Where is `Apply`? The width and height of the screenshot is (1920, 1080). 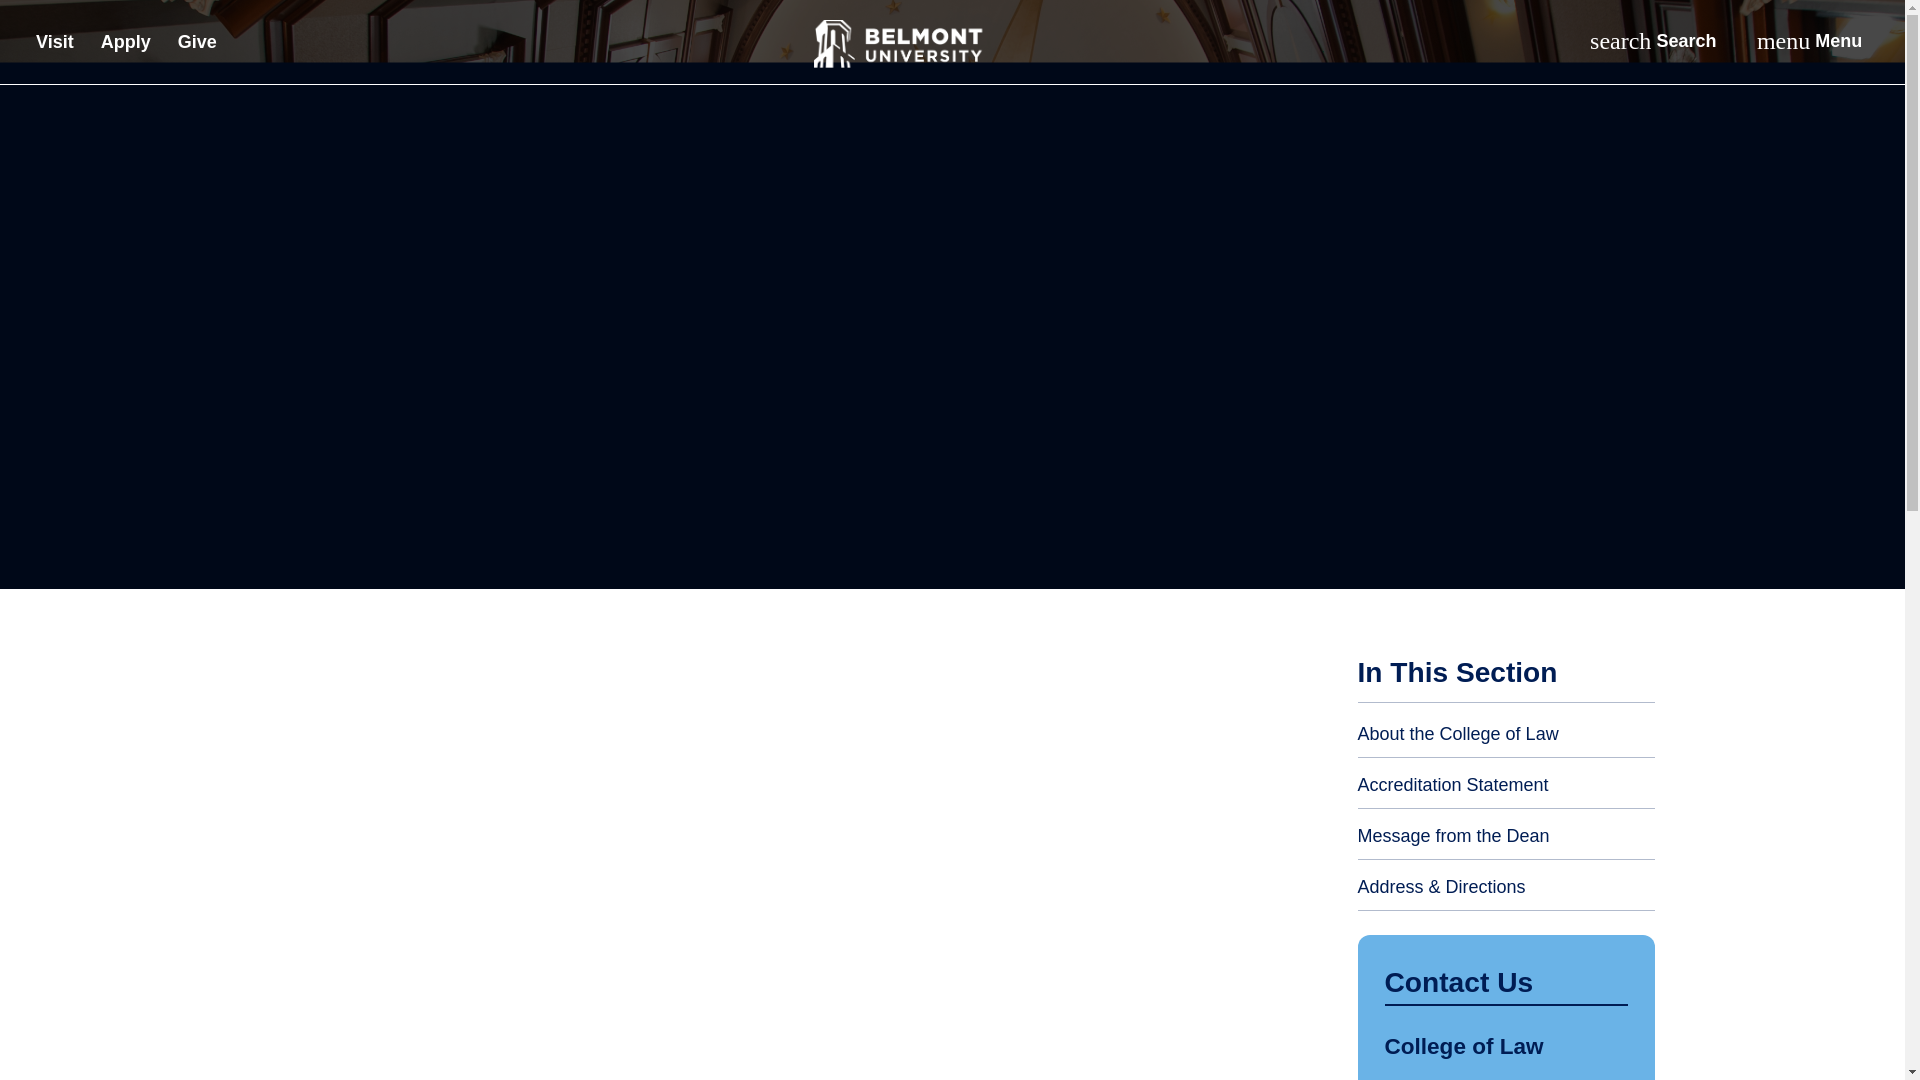 Apply is located at coordinates (55, 45).